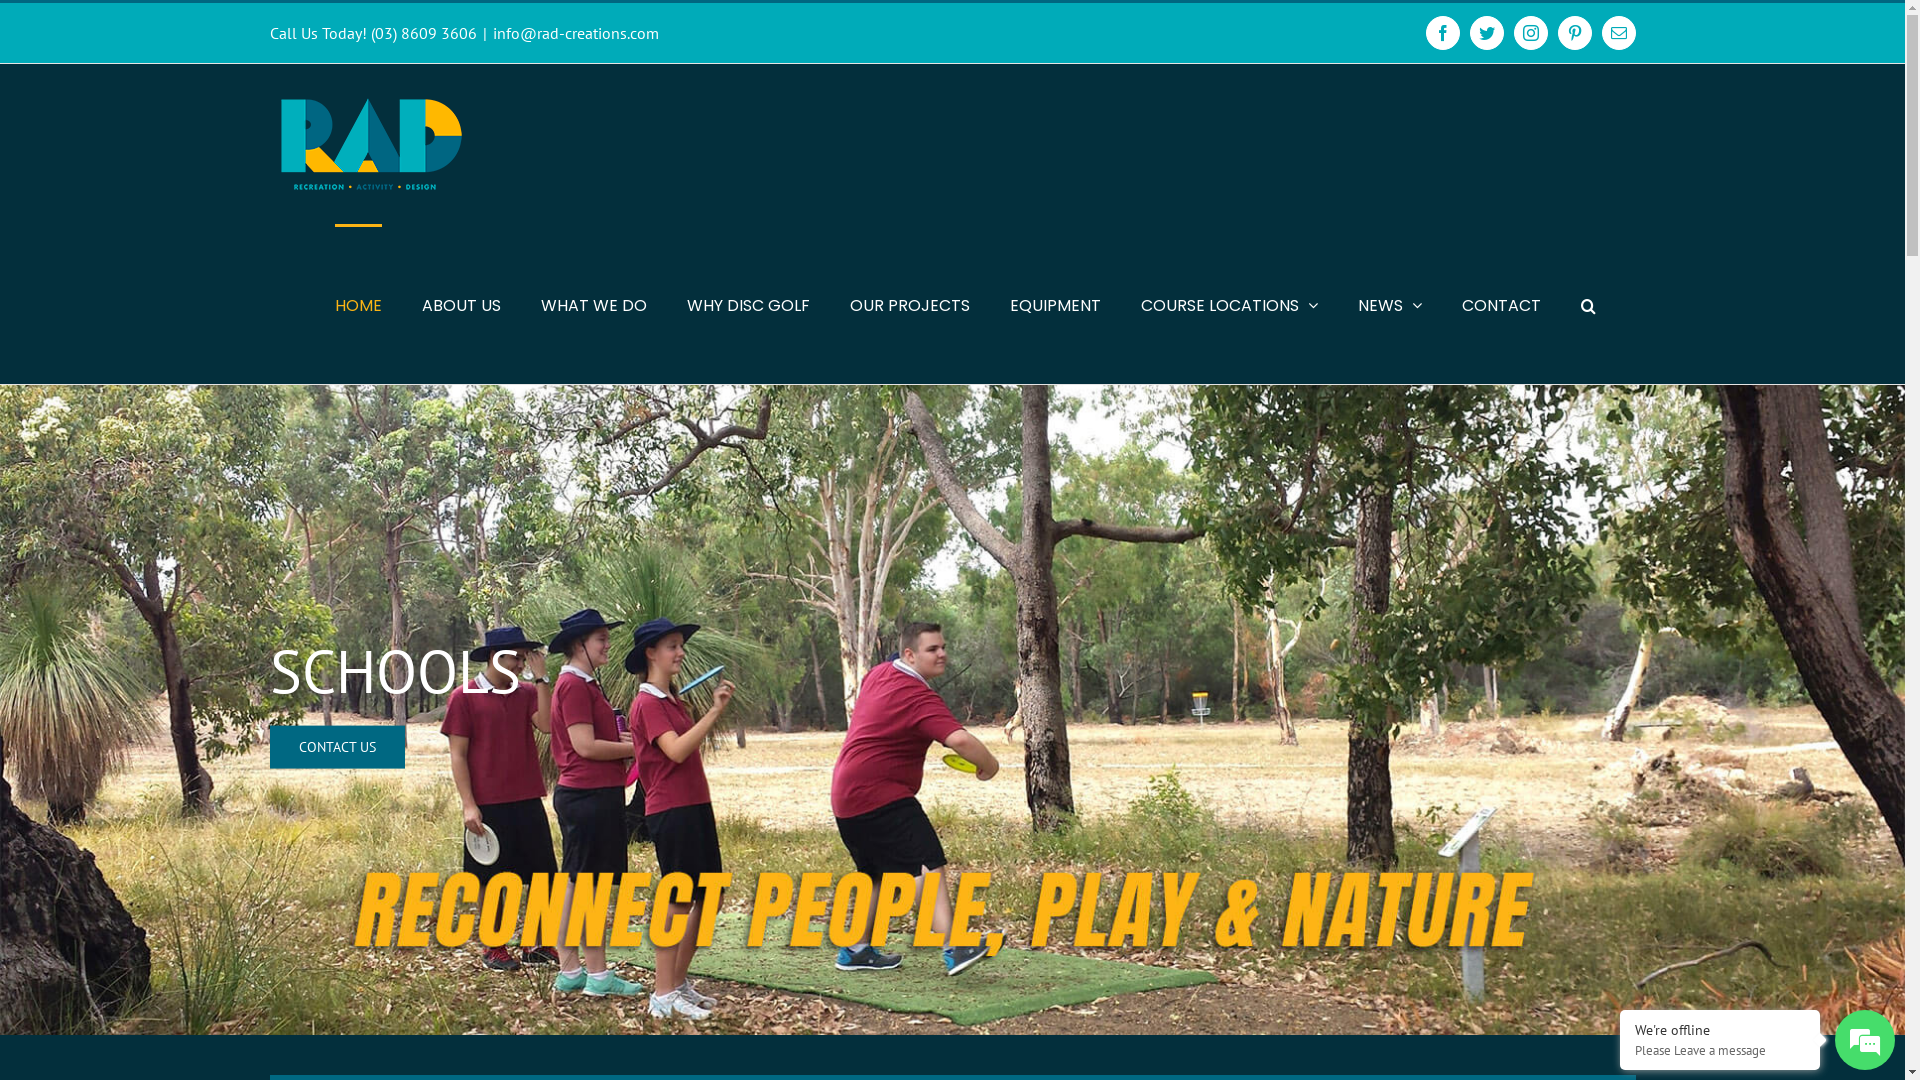 The height and width of the screenshot is (1080, 1920). What do you see at coordinates (462, 304) in the screenshot?
I see `ABOUT US` at bounding box center [462, 304].